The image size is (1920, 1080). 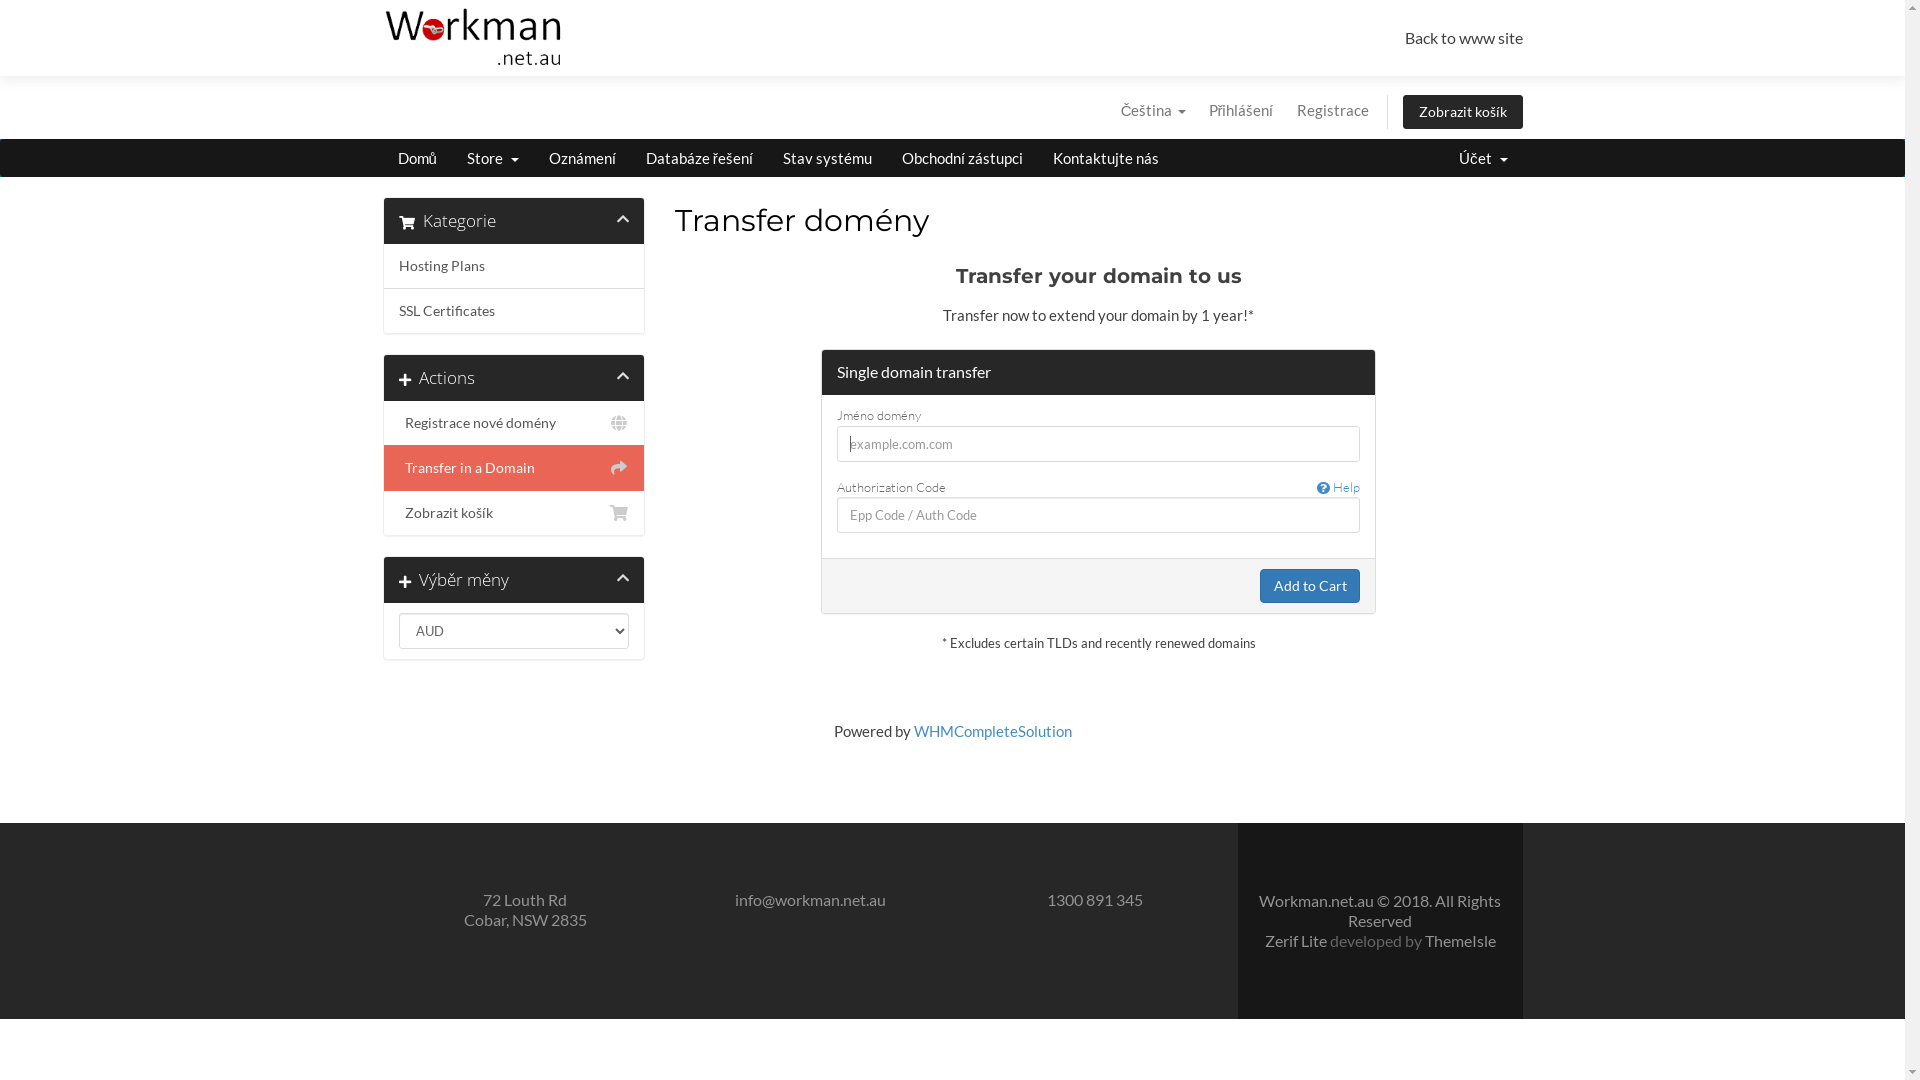 I want to click on ThemeIsle, so click(x=1460, y=940).